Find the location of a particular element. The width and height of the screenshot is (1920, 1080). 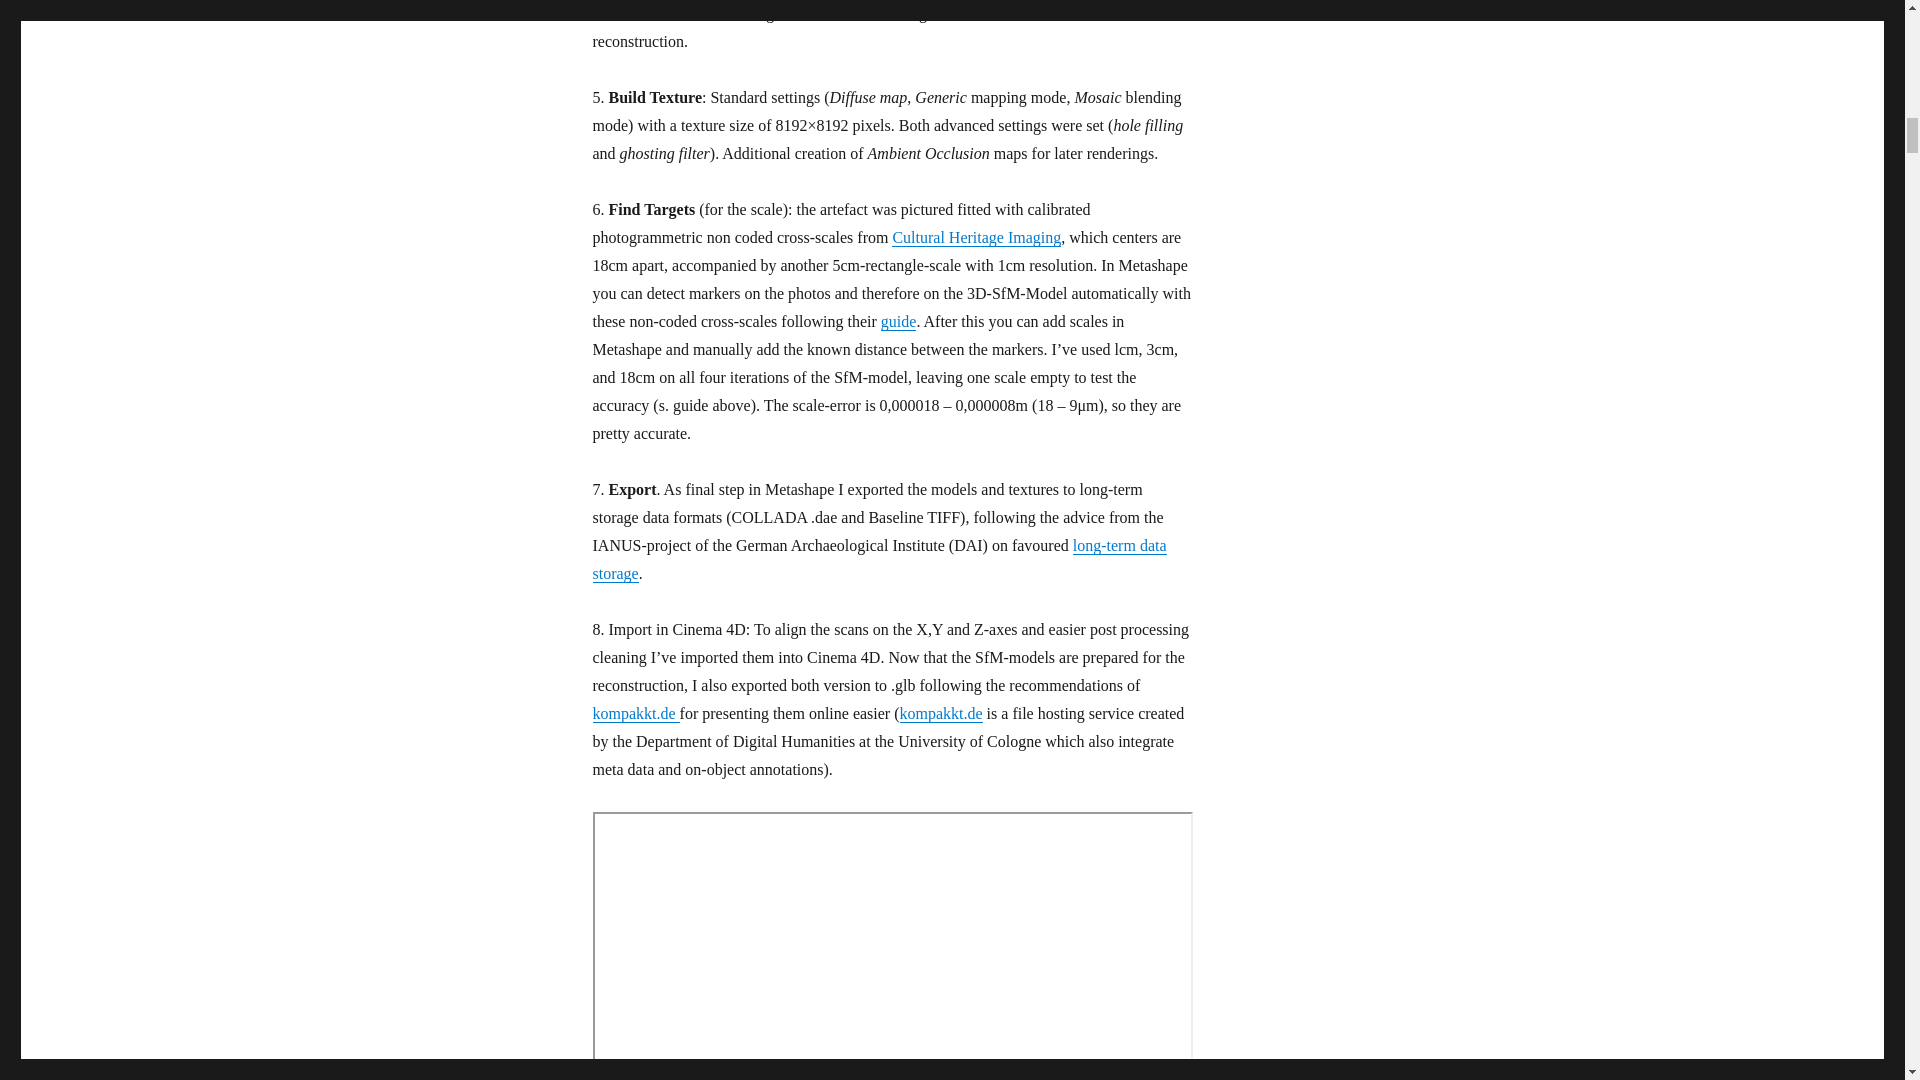

kompakkt.de is located at coordinates (635, 714).